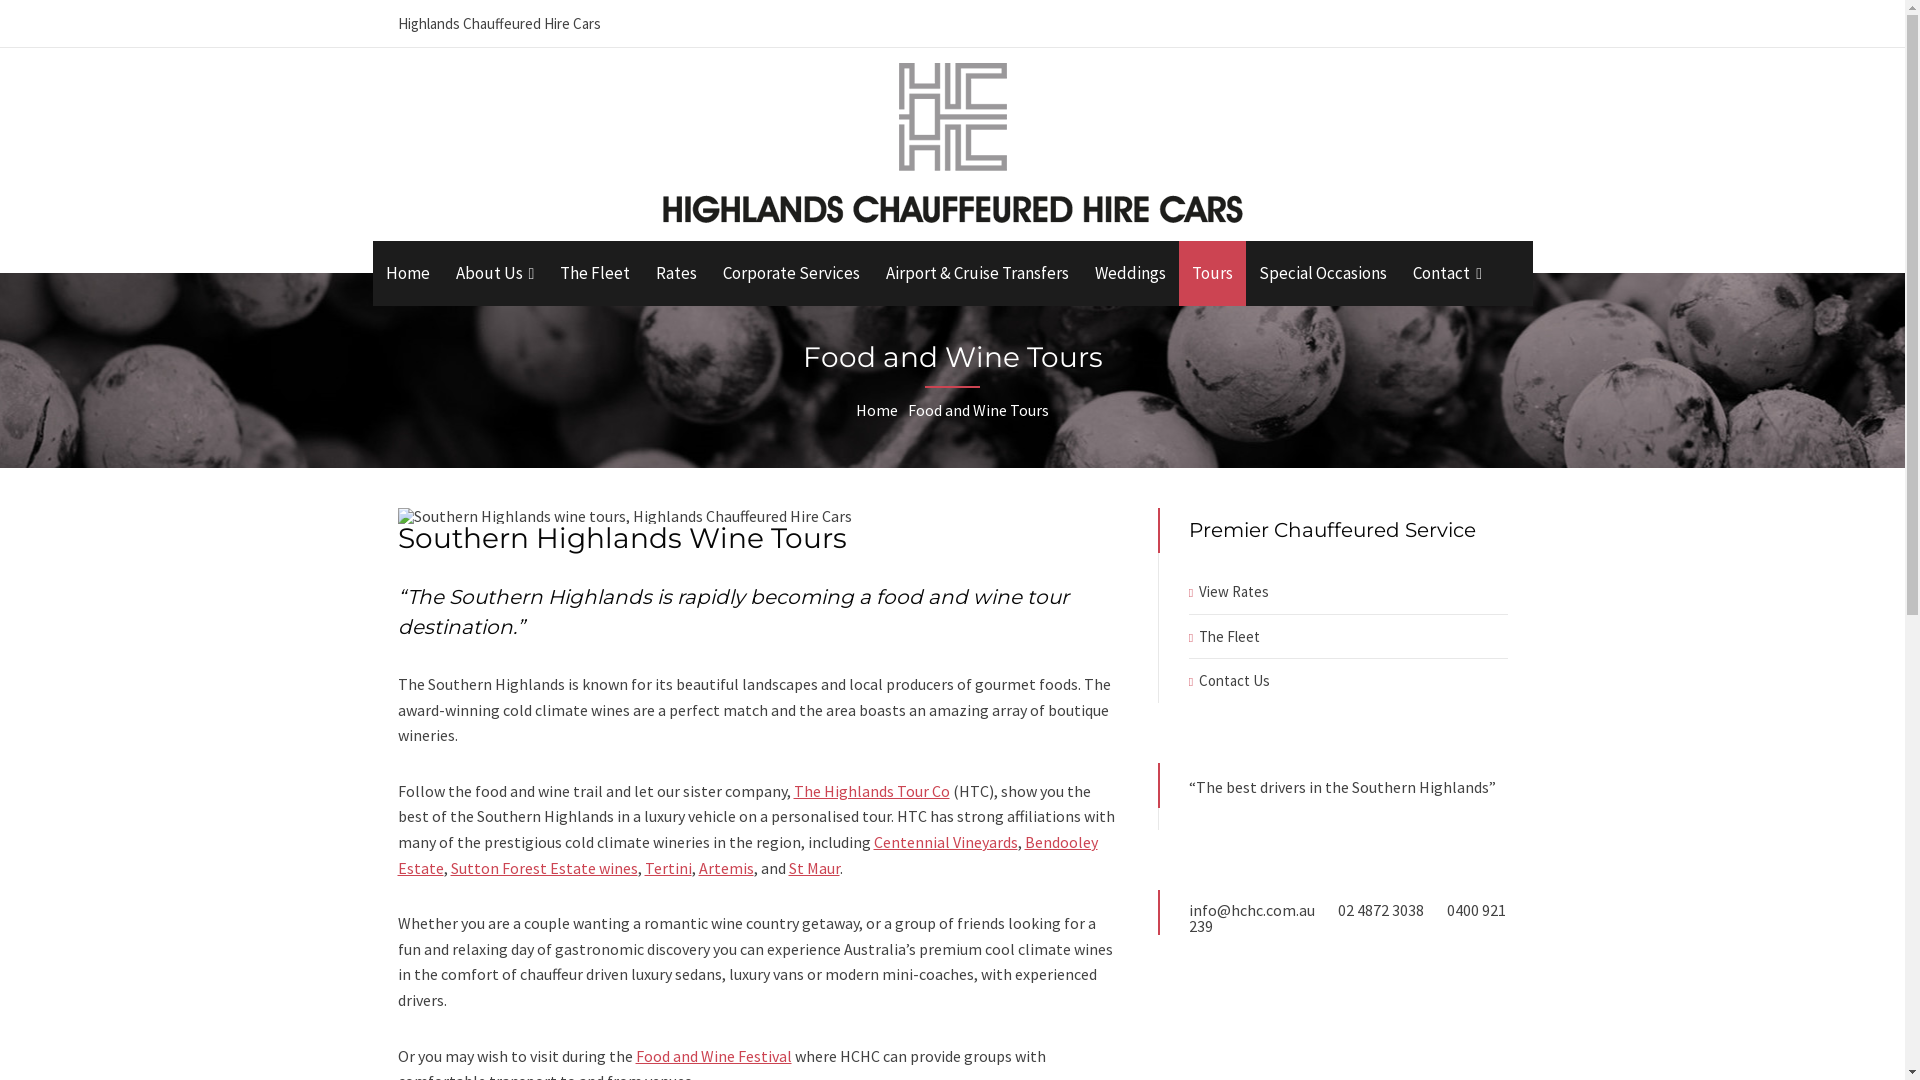 Image resolution: width=1920 pixels, height=1080 pixels. I want to click on Artemis, so click(726, 868).